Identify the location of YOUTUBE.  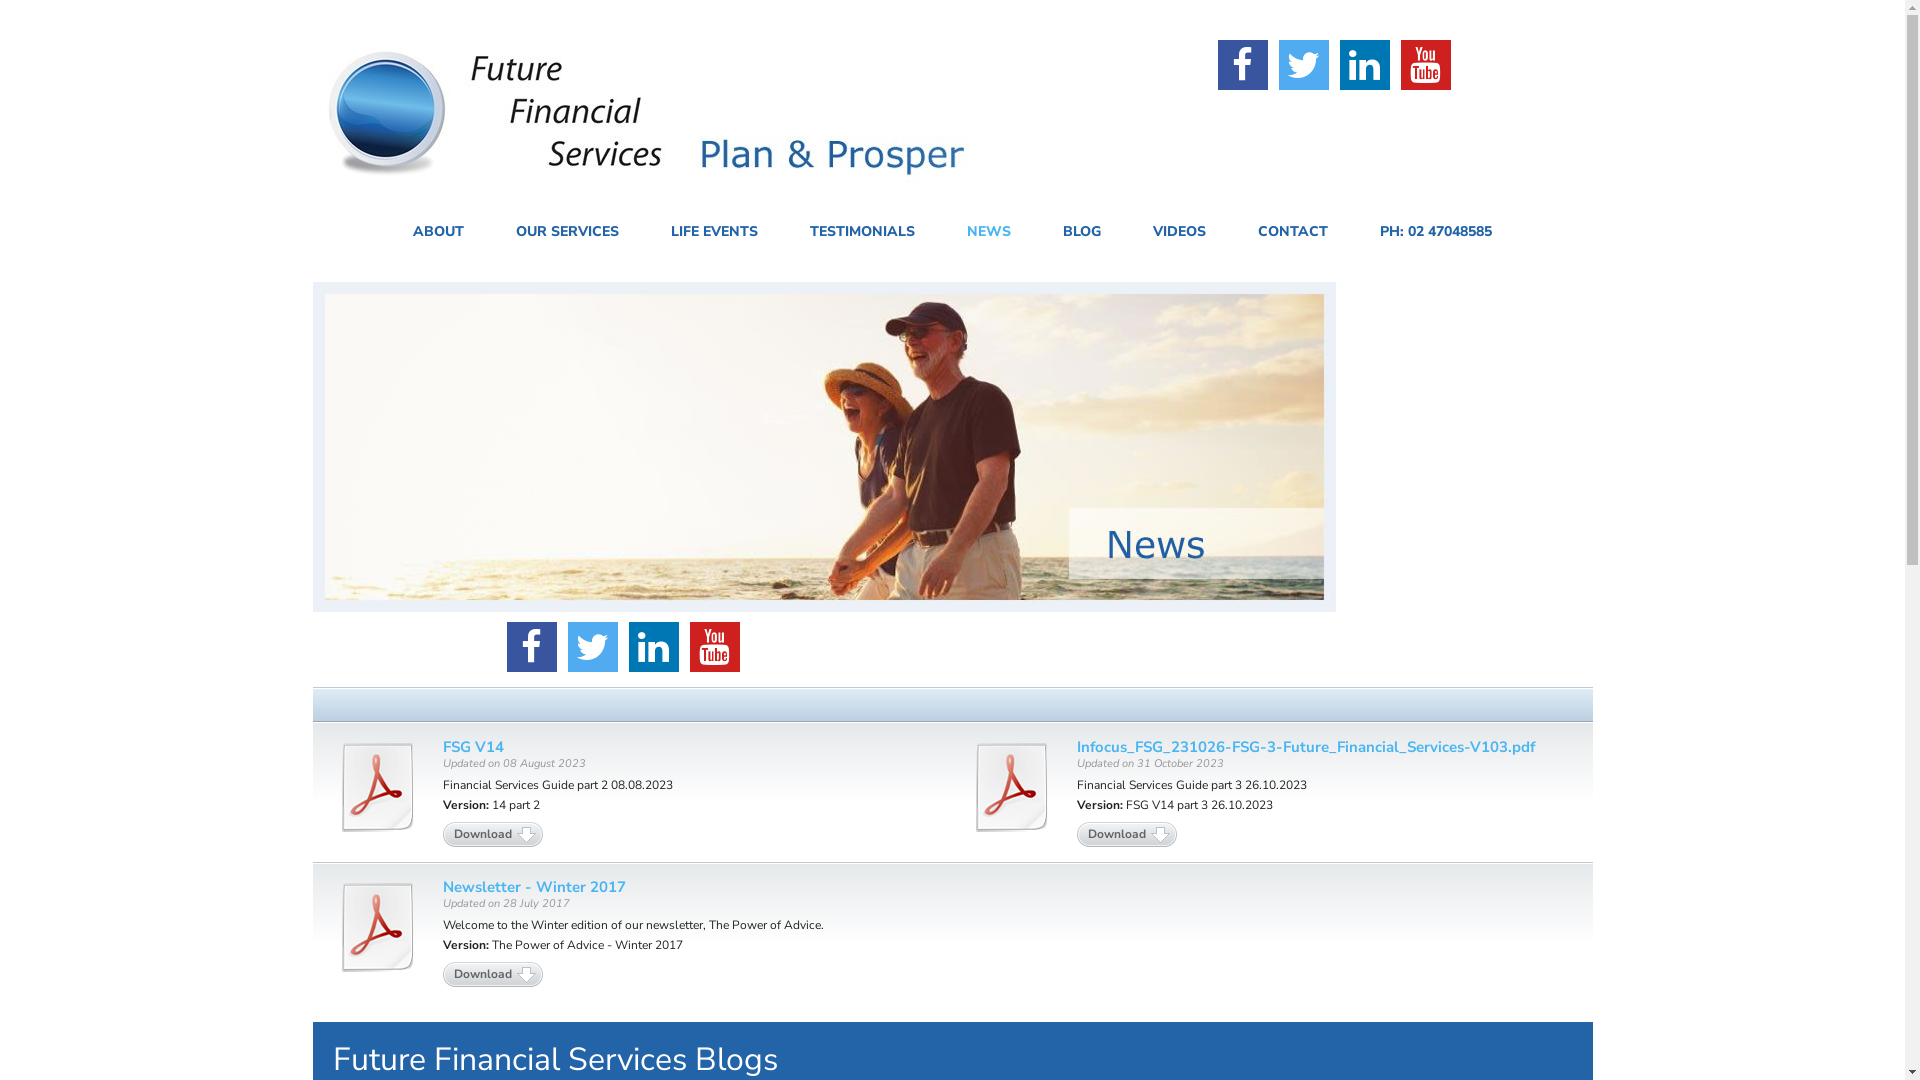
(715, 647).